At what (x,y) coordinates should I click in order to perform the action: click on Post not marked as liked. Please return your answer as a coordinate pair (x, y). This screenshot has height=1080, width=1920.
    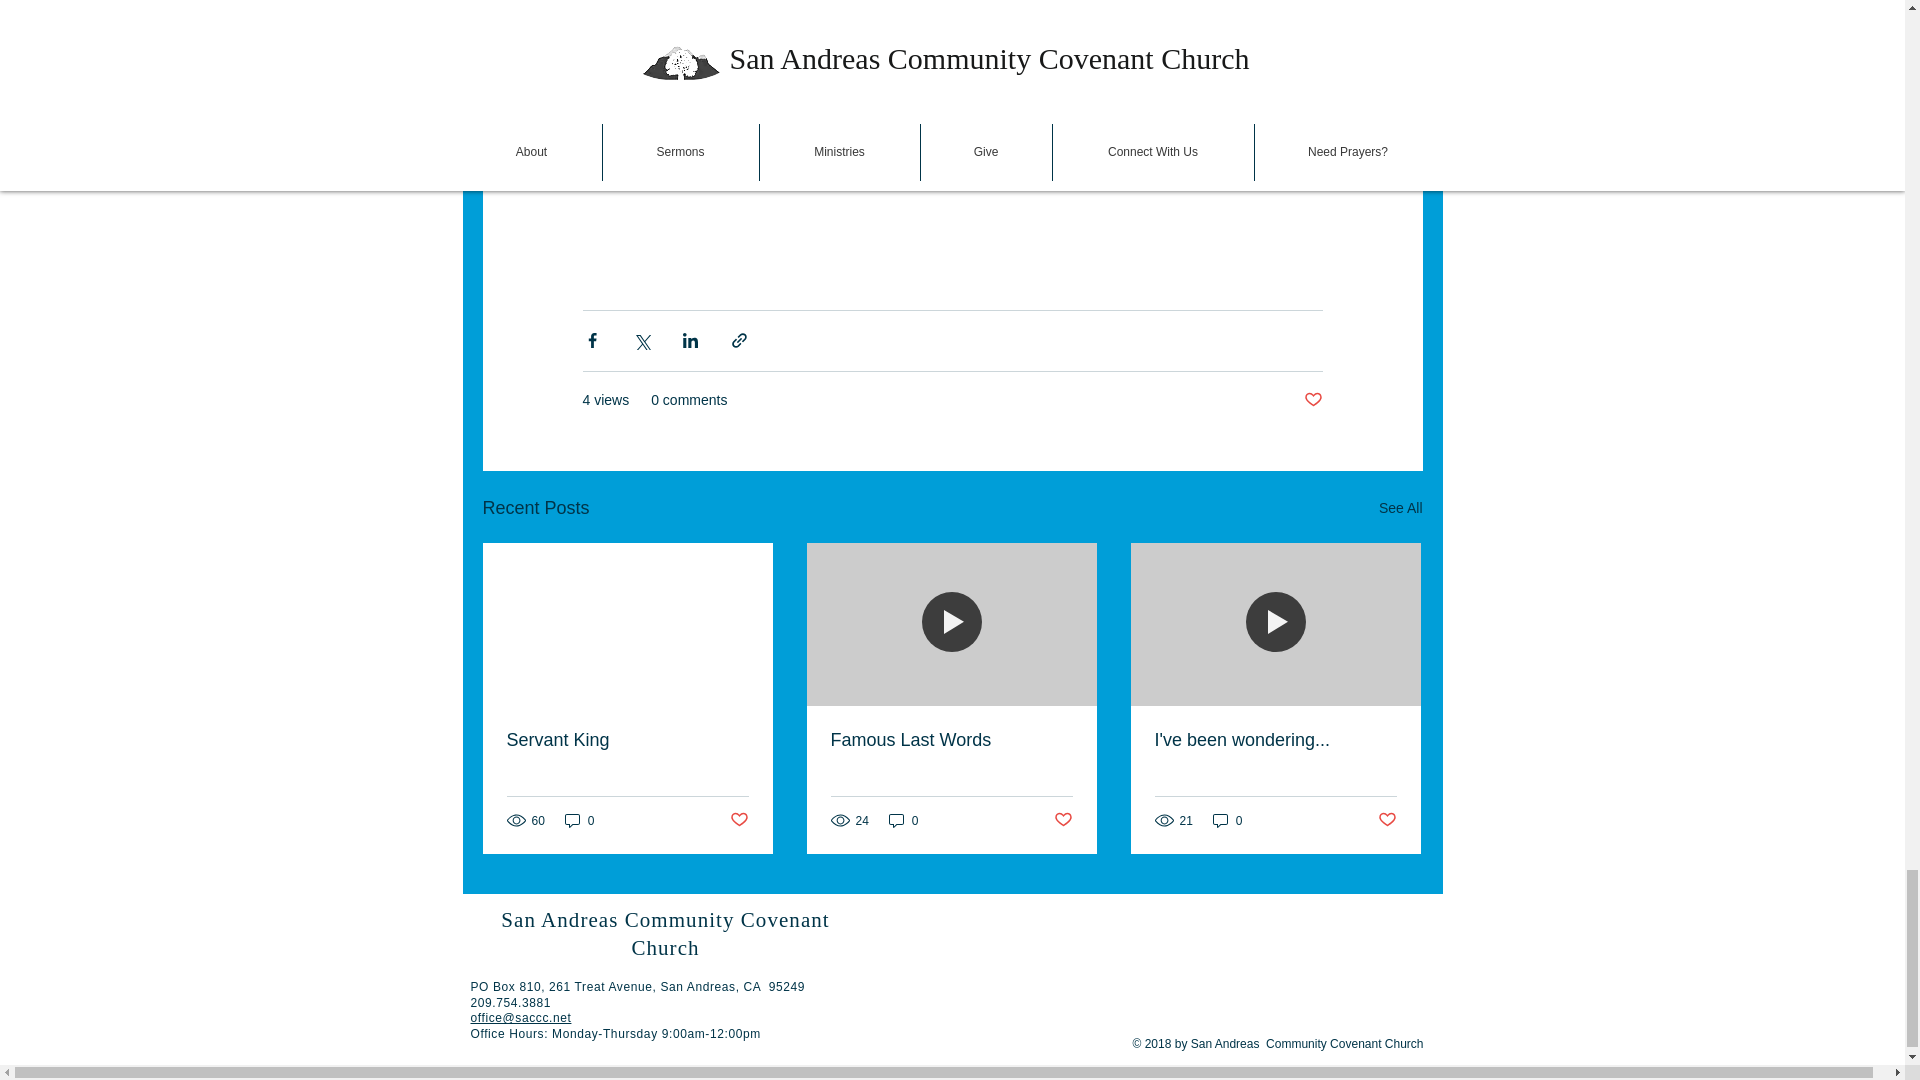
    Looking at the image, I should click on (1064, 820).